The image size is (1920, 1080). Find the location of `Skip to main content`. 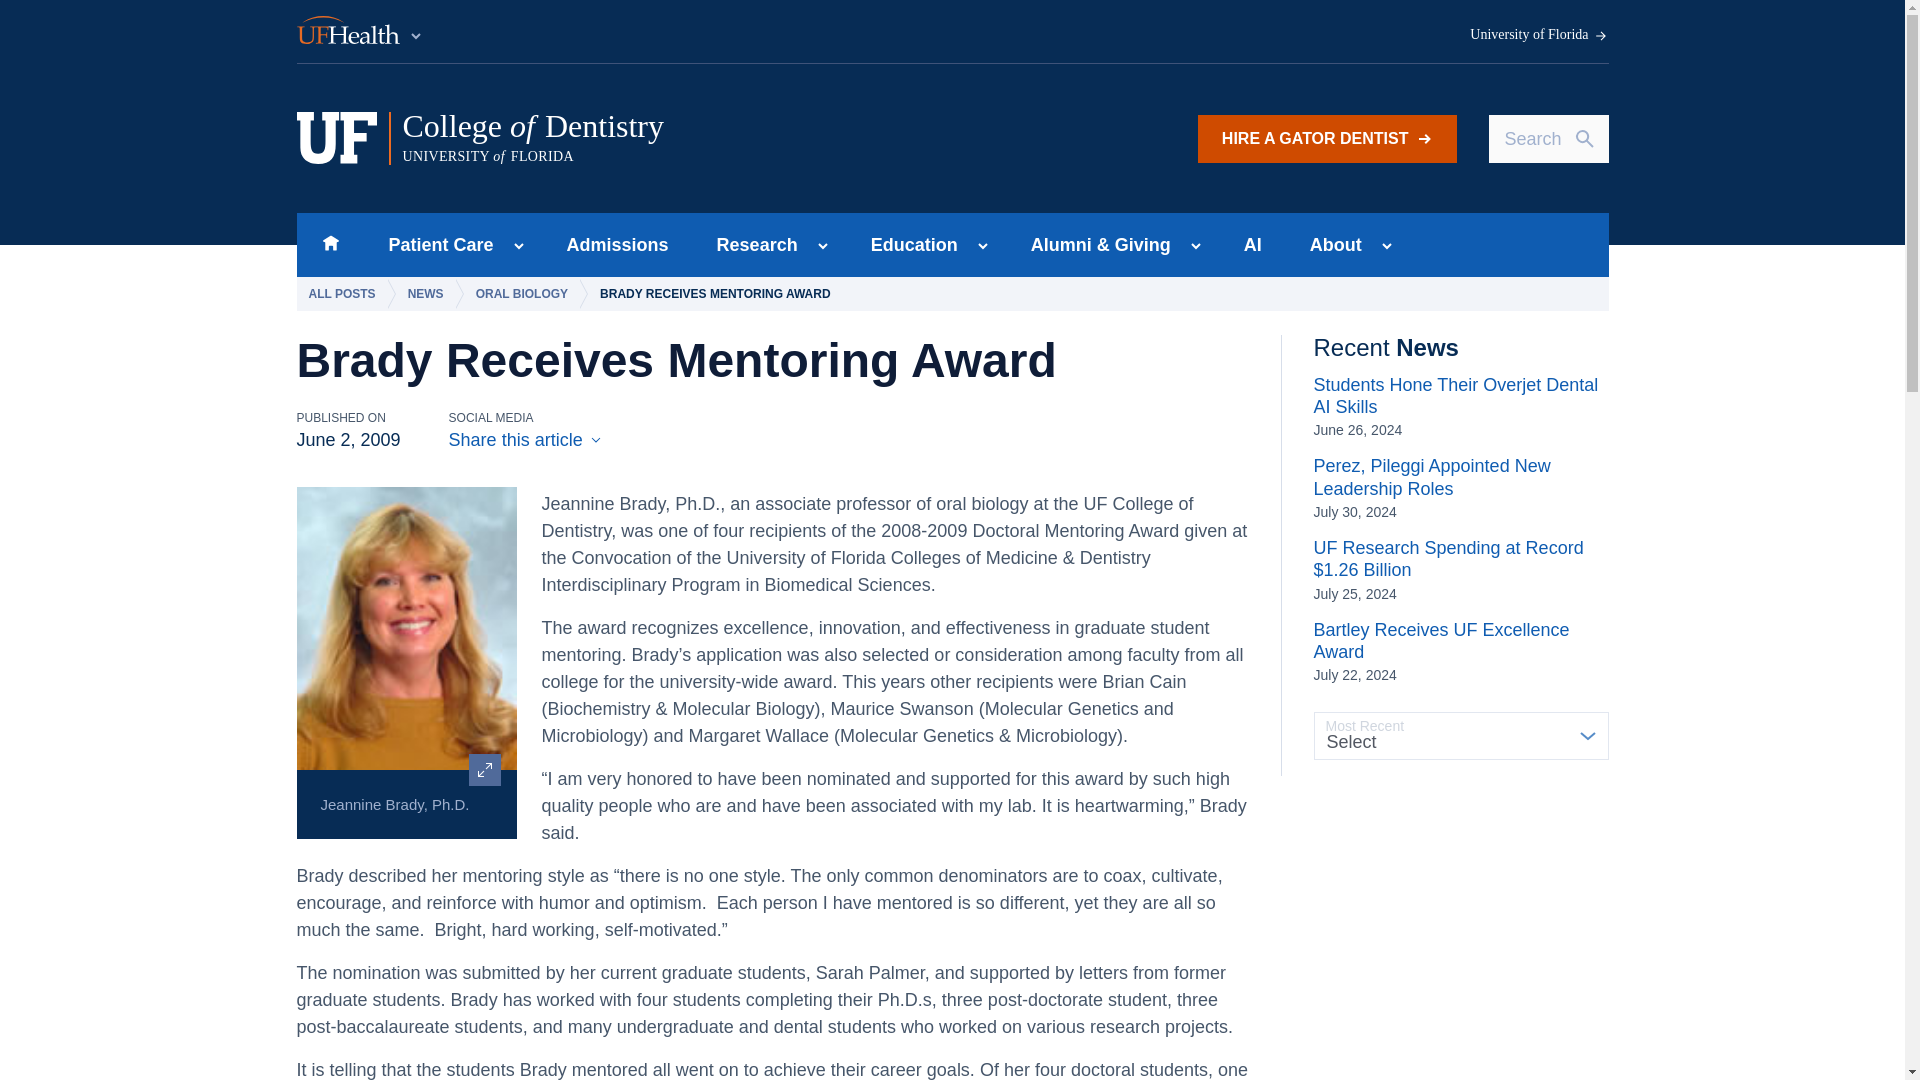

Skip to main content is located at coordinates (752, 244).